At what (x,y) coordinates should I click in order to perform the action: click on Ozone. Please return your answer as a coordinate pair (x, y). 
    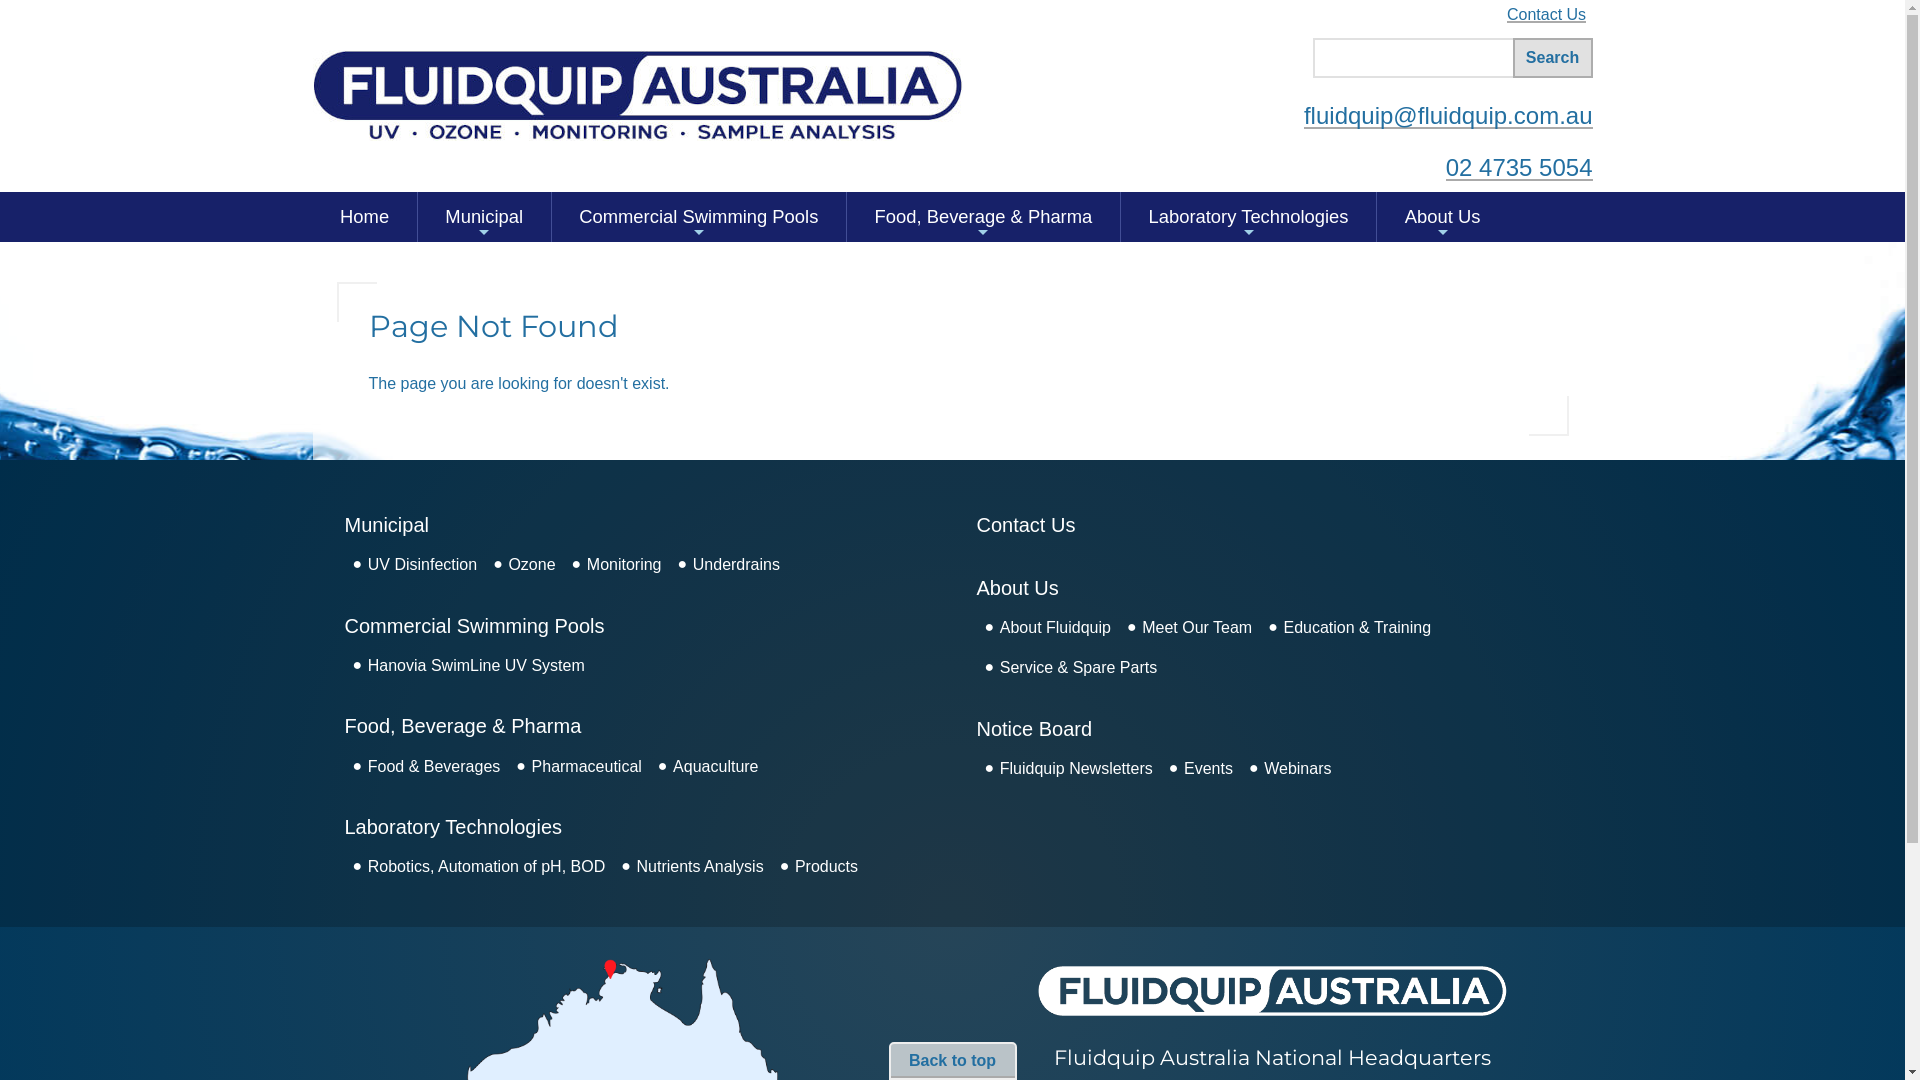
    Looking at the image, I should click on (532, 564).